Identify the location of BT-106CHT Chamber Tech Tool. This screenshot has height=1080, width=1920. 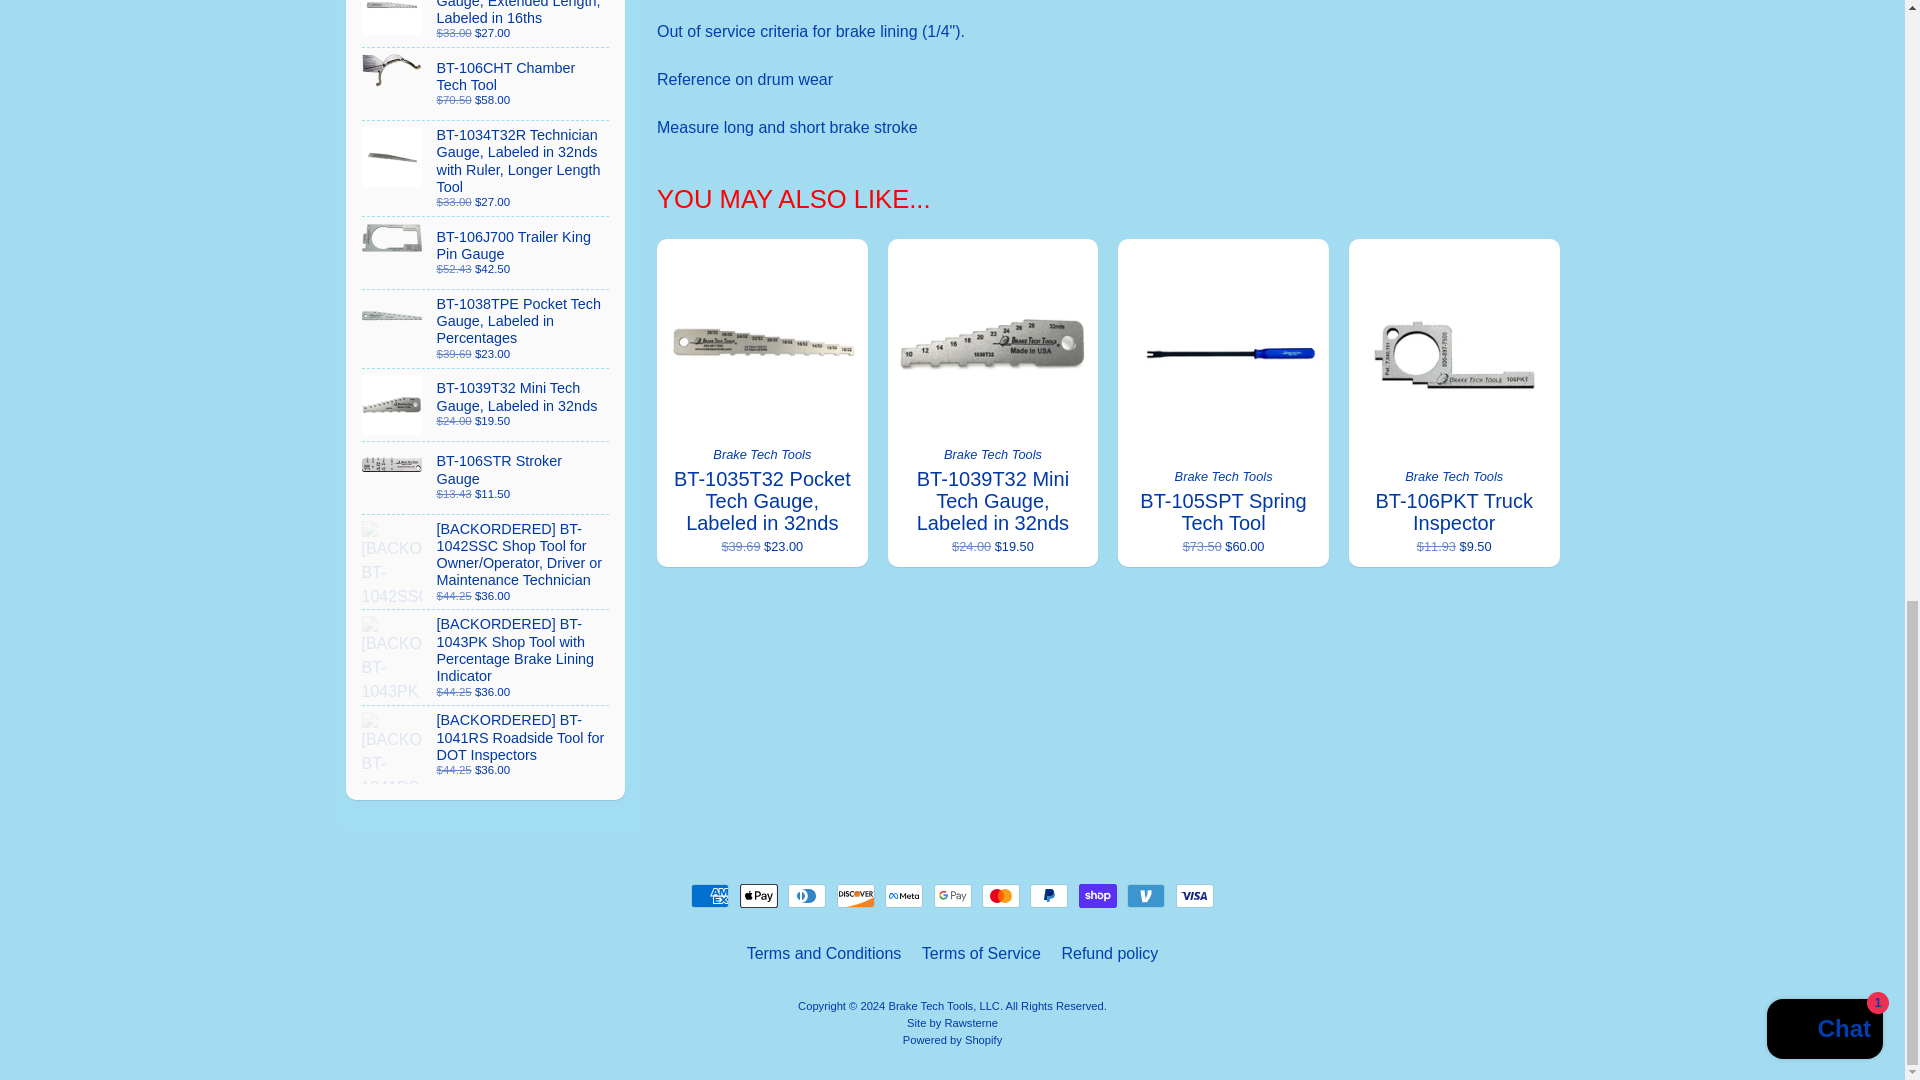
(486, 83).